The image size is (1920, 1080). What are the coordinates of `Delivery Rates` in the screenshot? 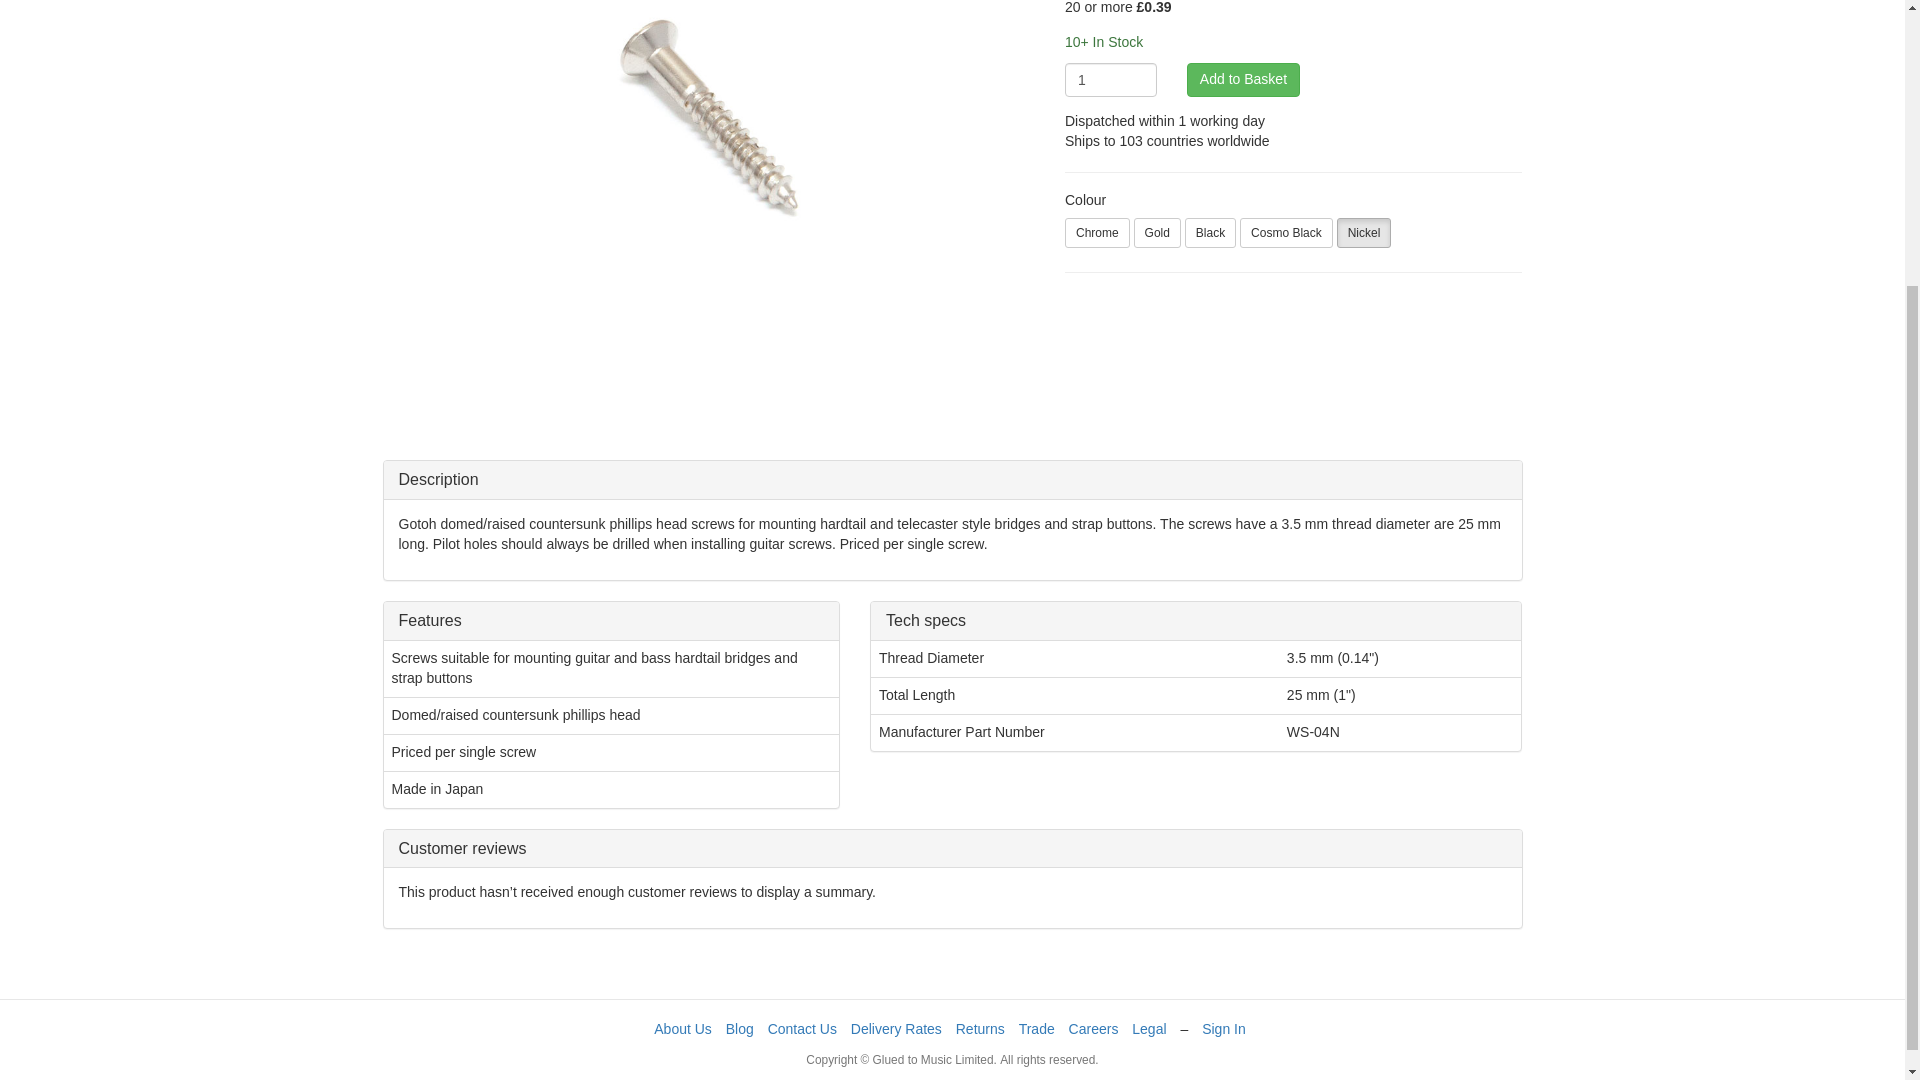 It's located at (896, 1028).